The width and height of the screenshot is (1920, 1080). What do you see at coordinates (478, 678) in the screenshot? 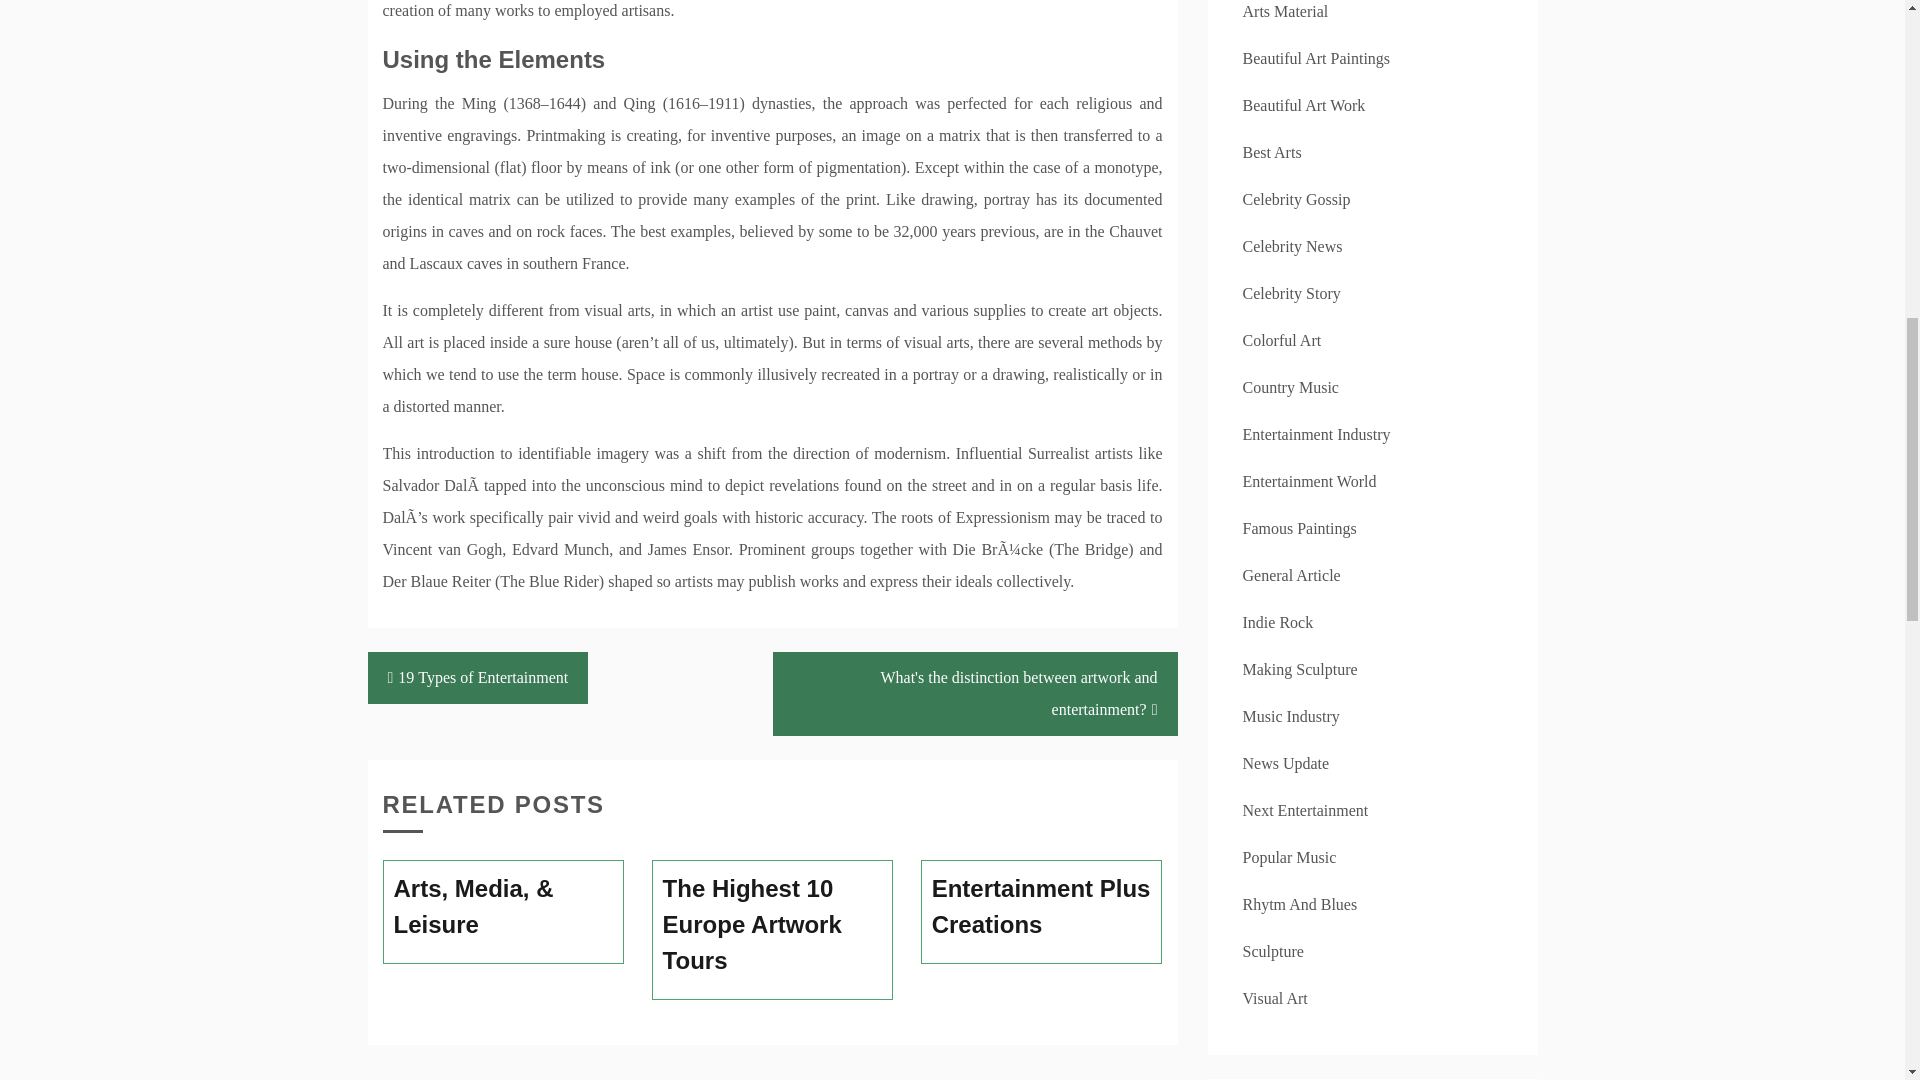
I see `19 Types of Entertainment` at bounding box center [478, 678].